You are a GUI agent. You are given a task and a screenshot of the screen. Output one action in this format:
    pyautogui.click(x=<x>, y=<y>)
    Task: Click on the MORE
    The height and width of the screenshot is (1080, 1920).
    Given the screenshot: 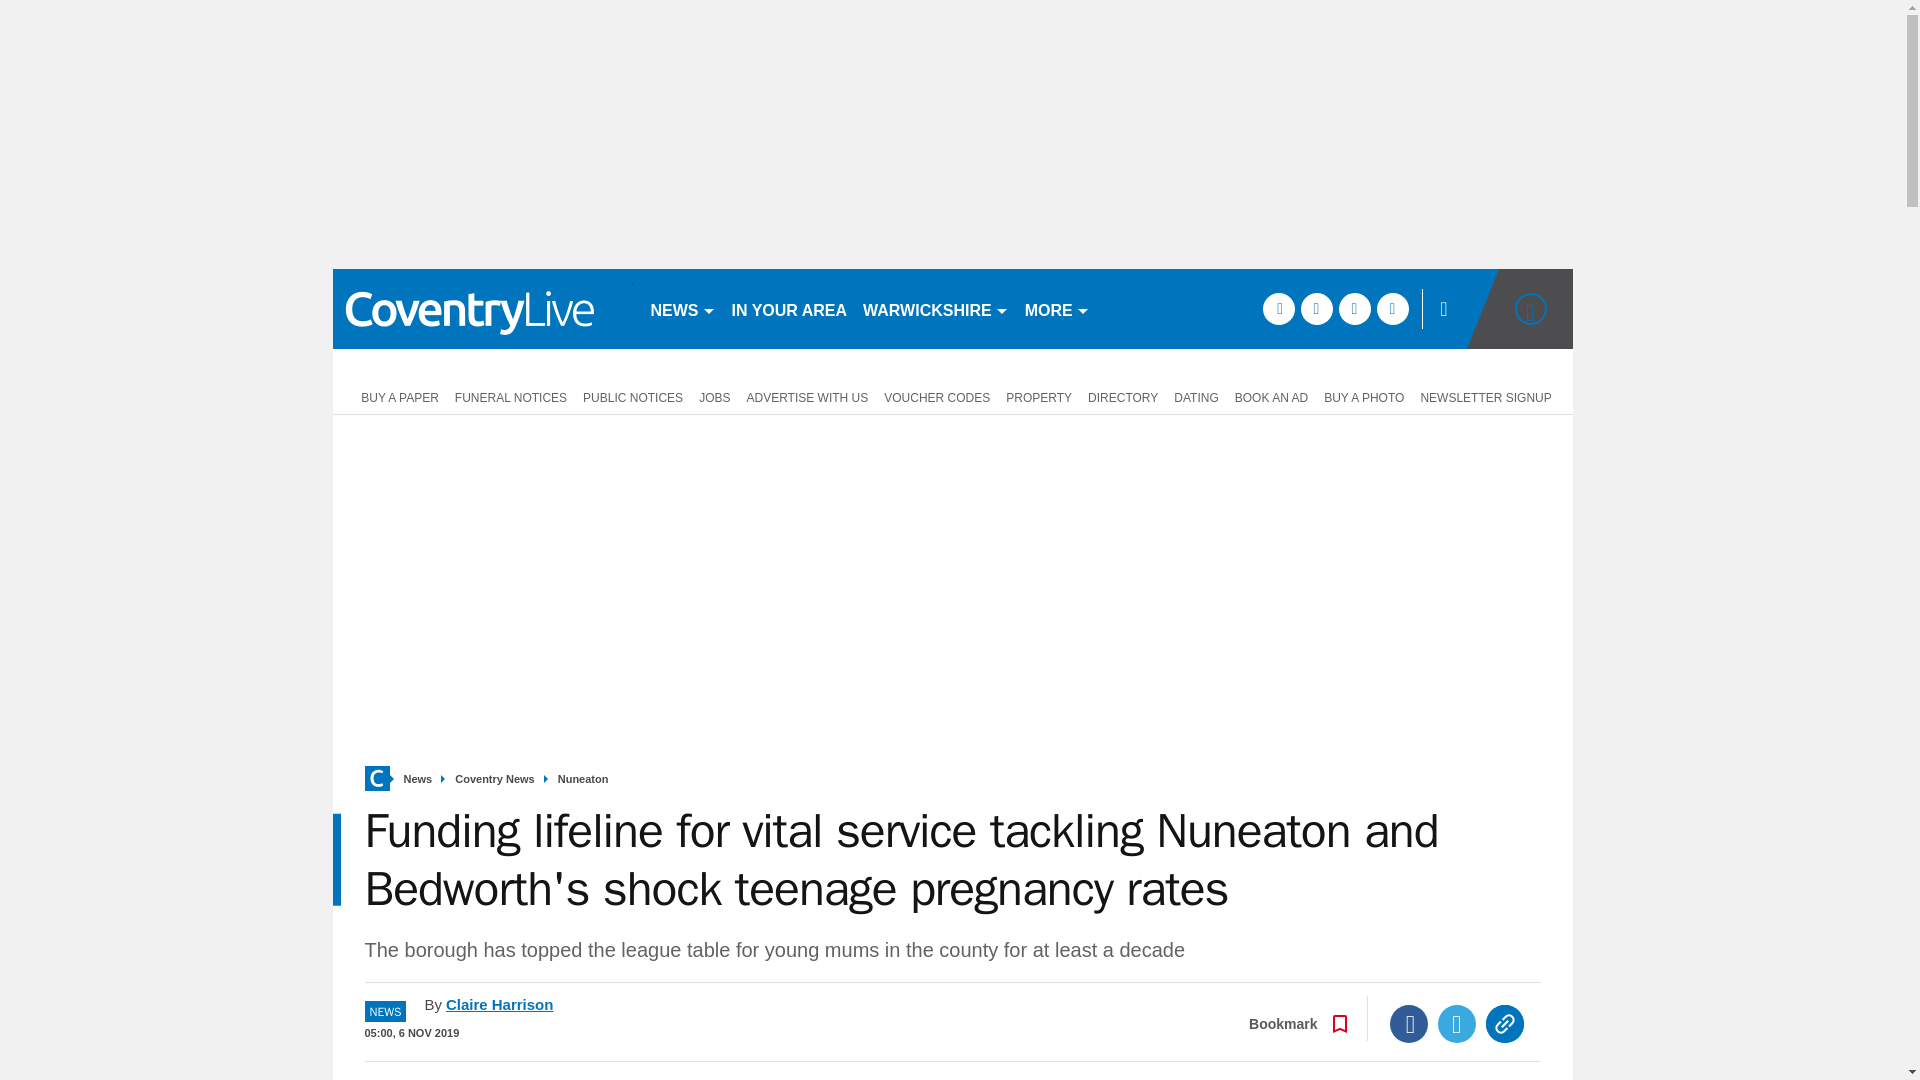 What is the action you would take?
    pyautogui.click(x=1058, y=308)
    